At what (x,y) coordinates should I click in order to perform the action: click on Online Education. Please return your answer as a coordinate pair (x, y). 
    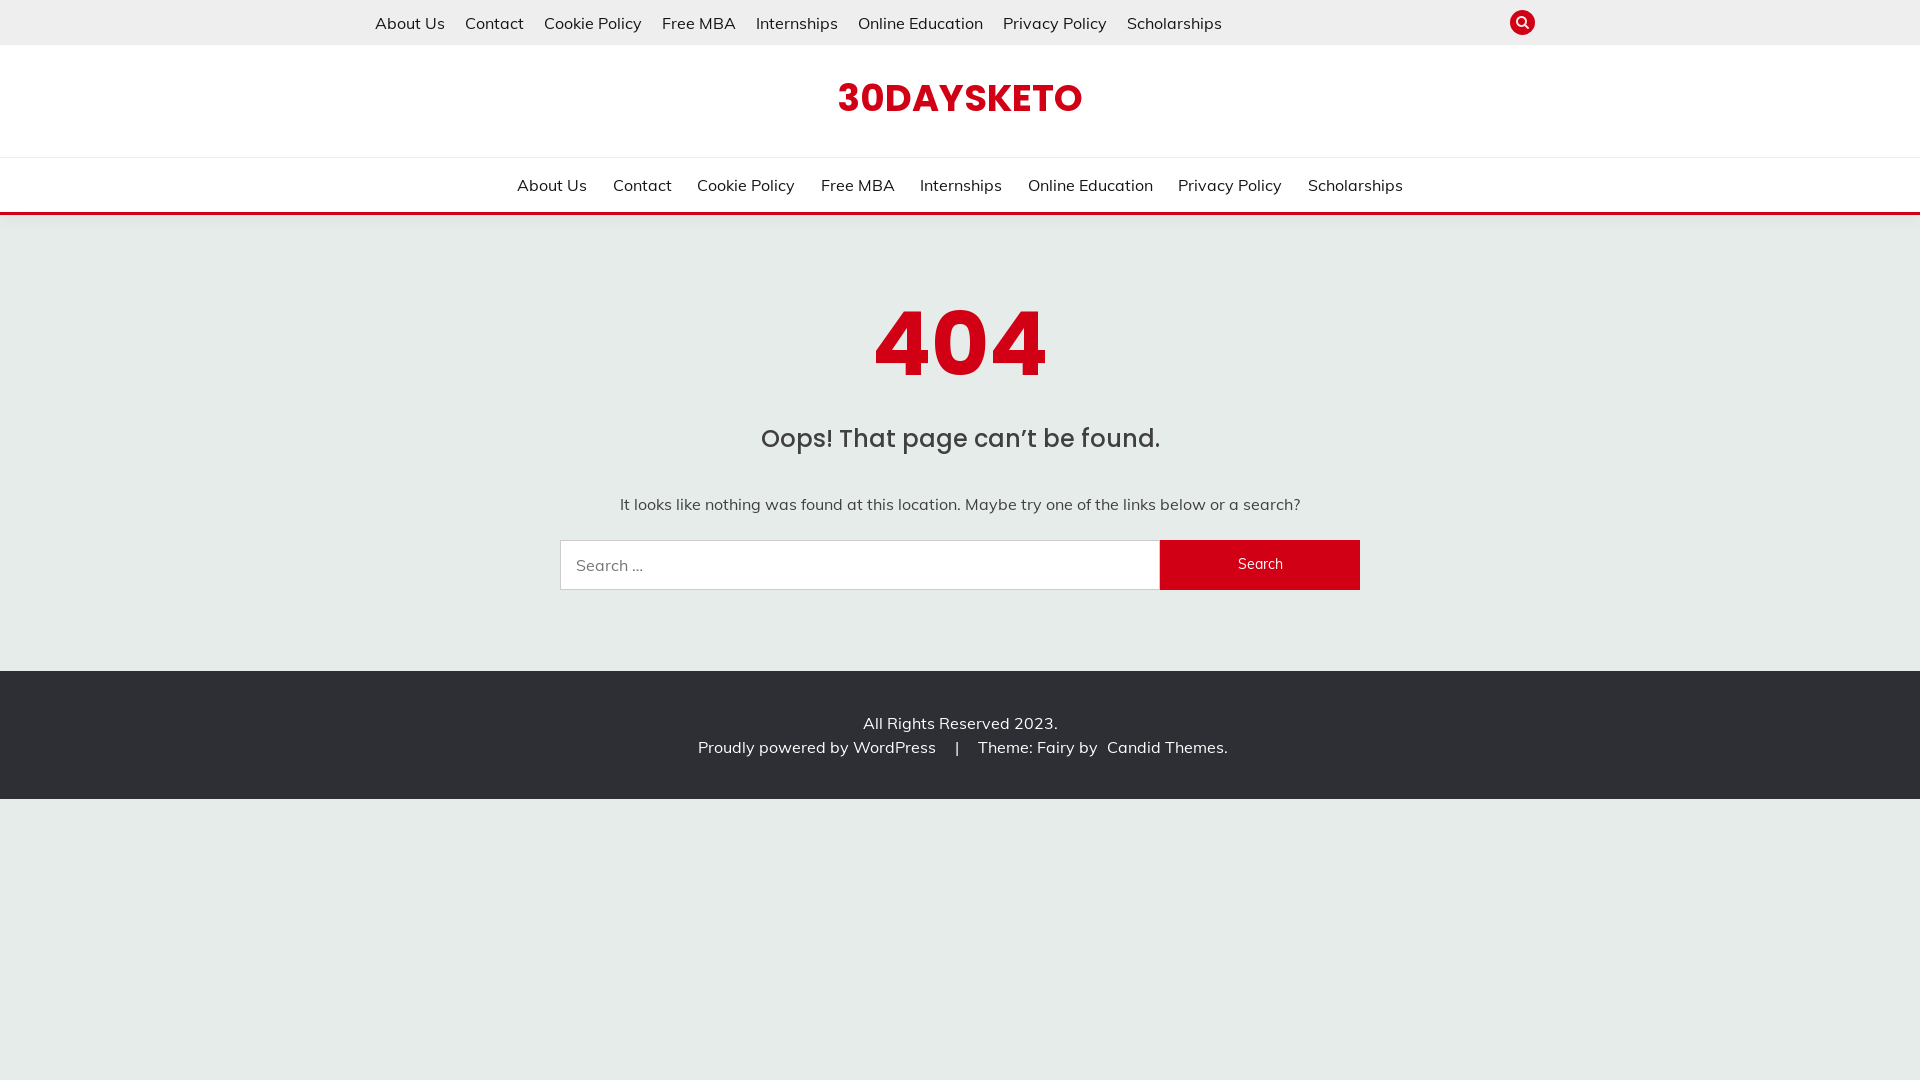
    Looking at the image, I should click on (920, 22).